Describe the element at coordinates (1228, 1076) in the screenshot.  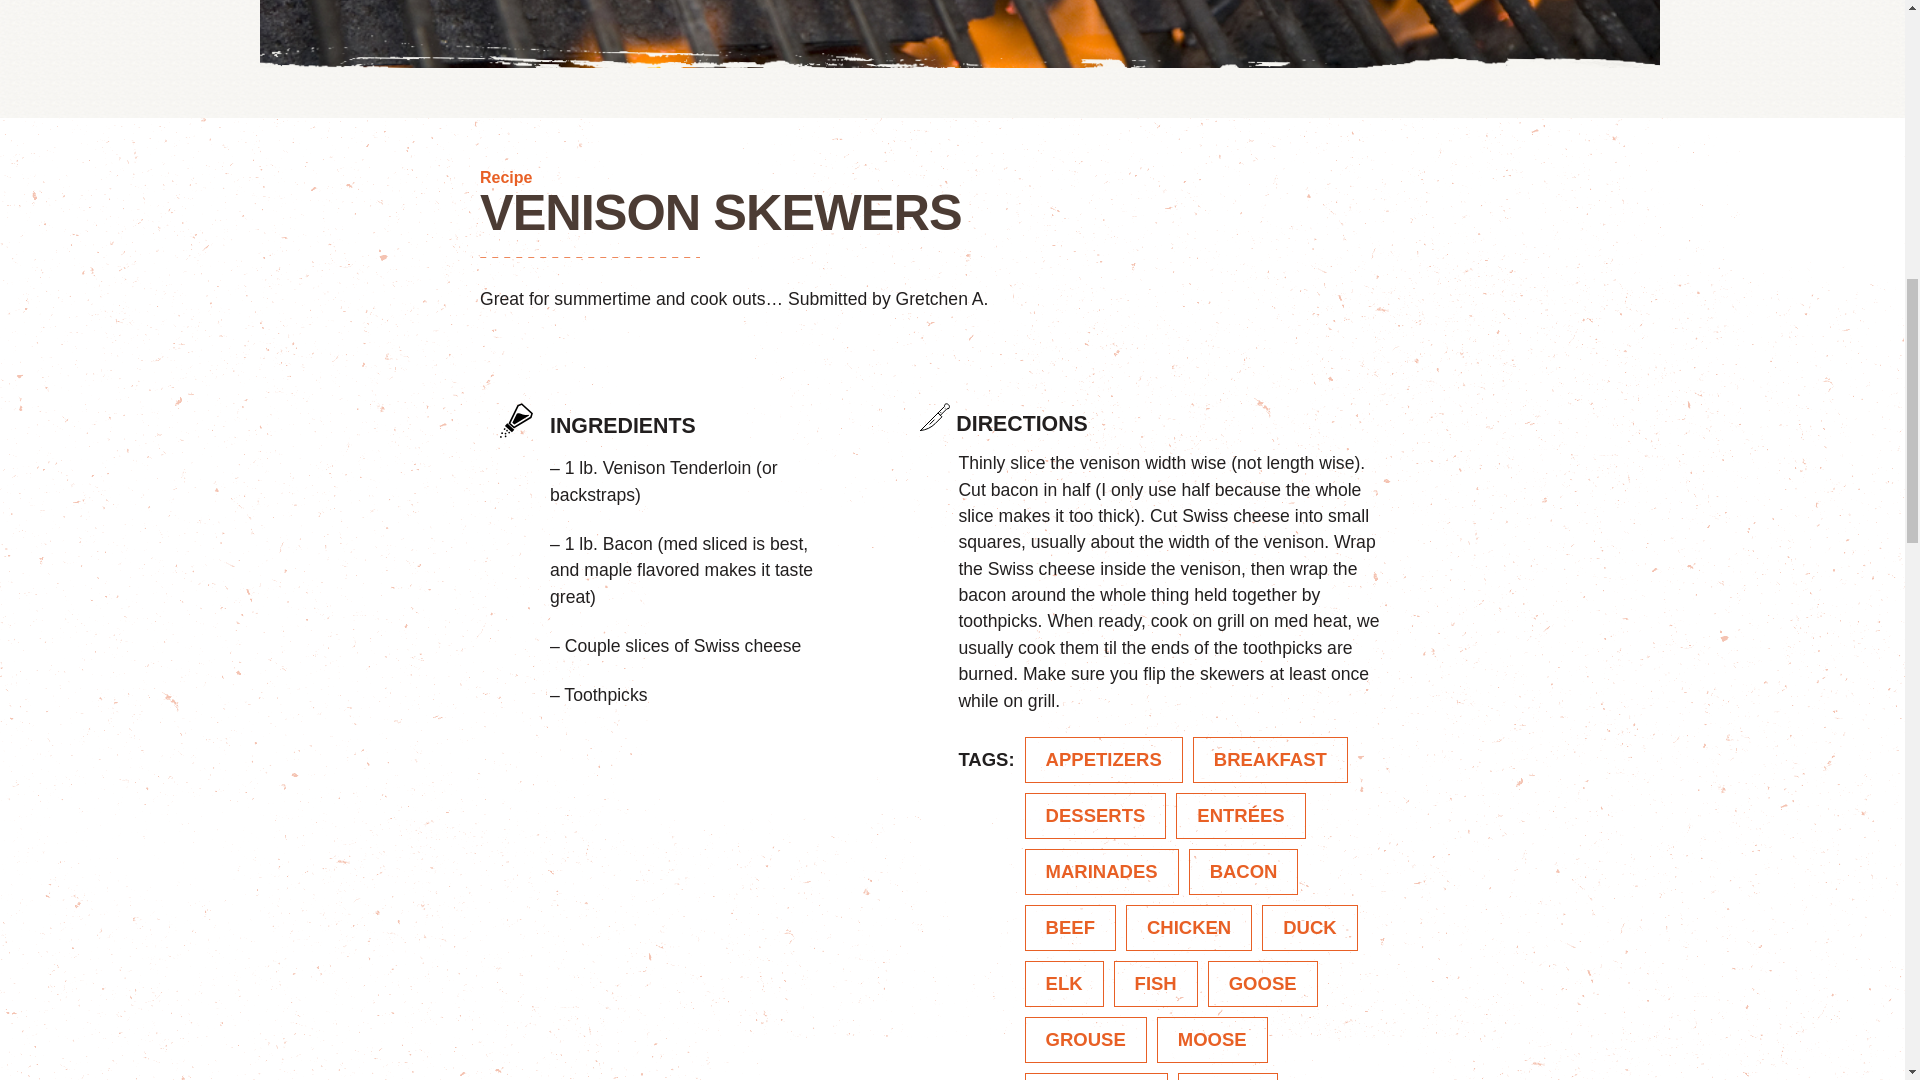
I see `QUAIL` at that location.